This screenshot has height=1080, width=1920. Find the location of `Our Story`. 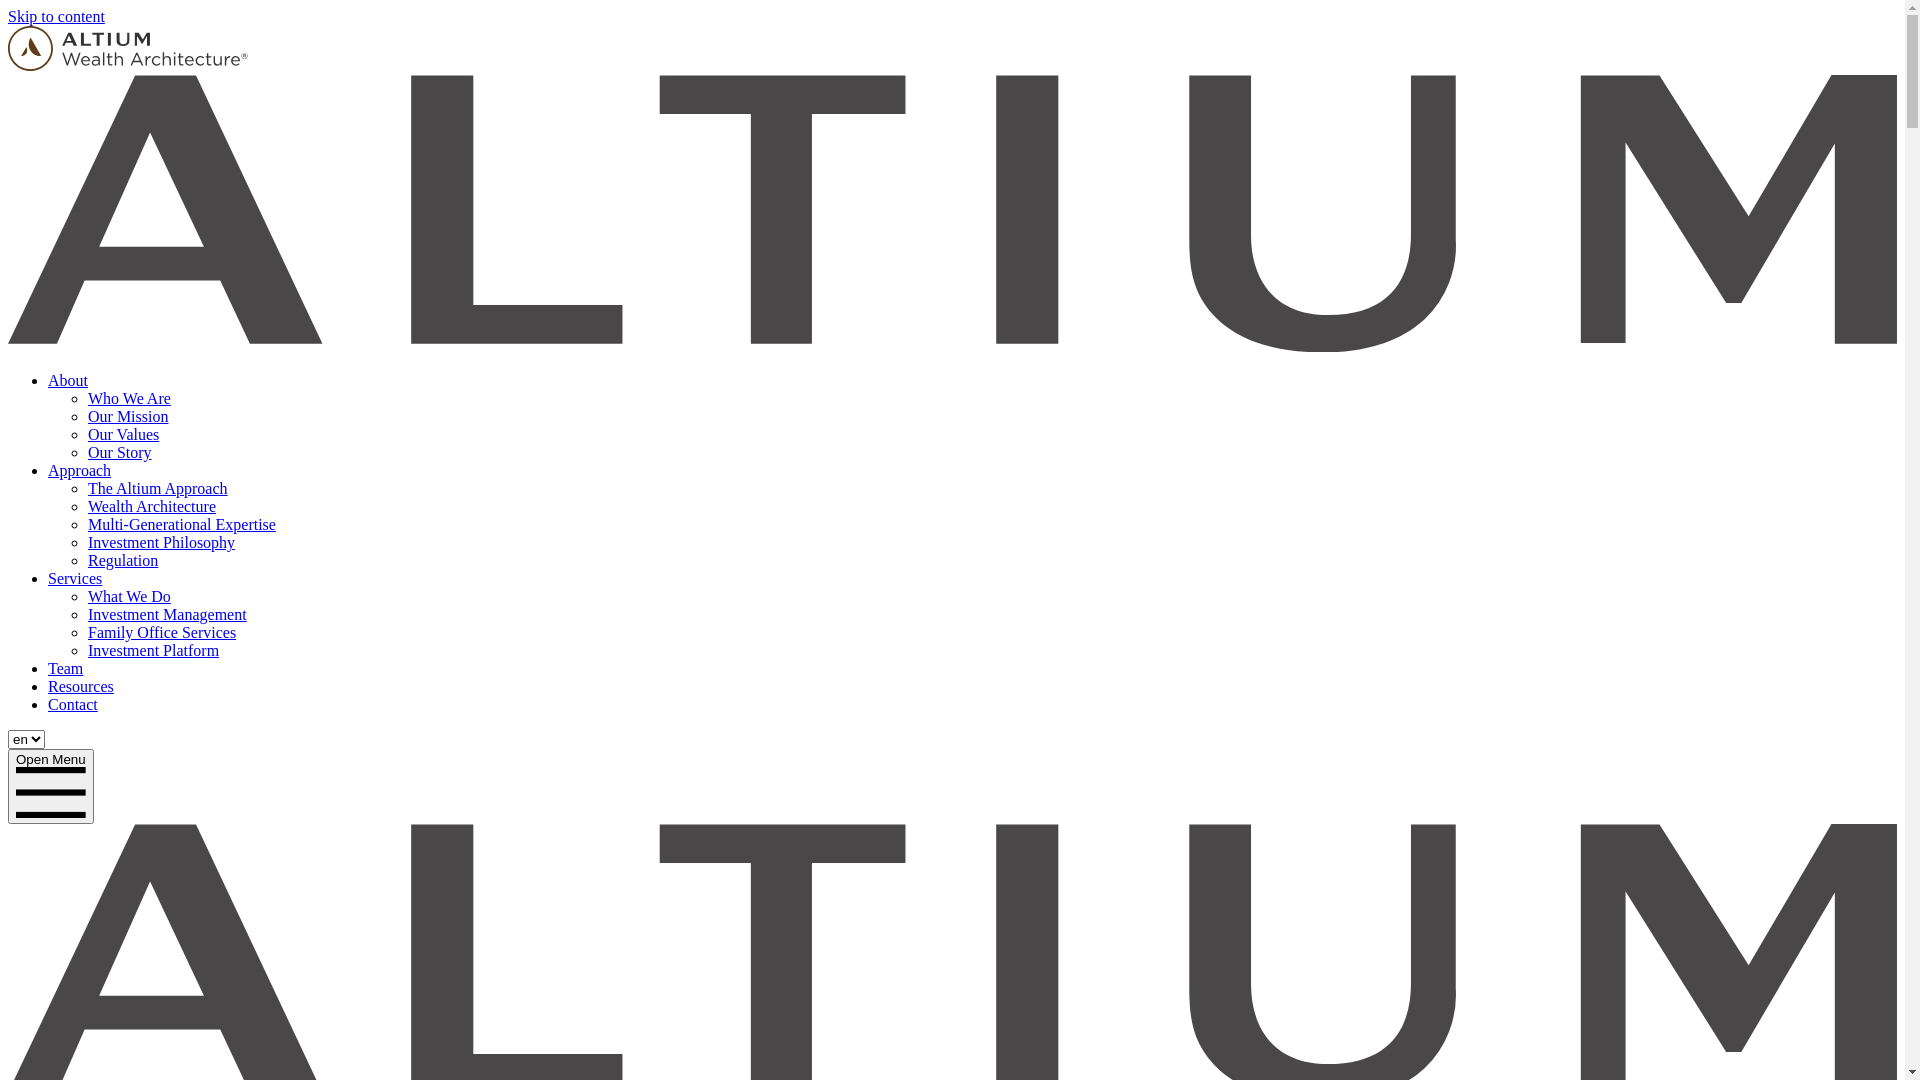

Our Story is located at coordinates (120, 452).